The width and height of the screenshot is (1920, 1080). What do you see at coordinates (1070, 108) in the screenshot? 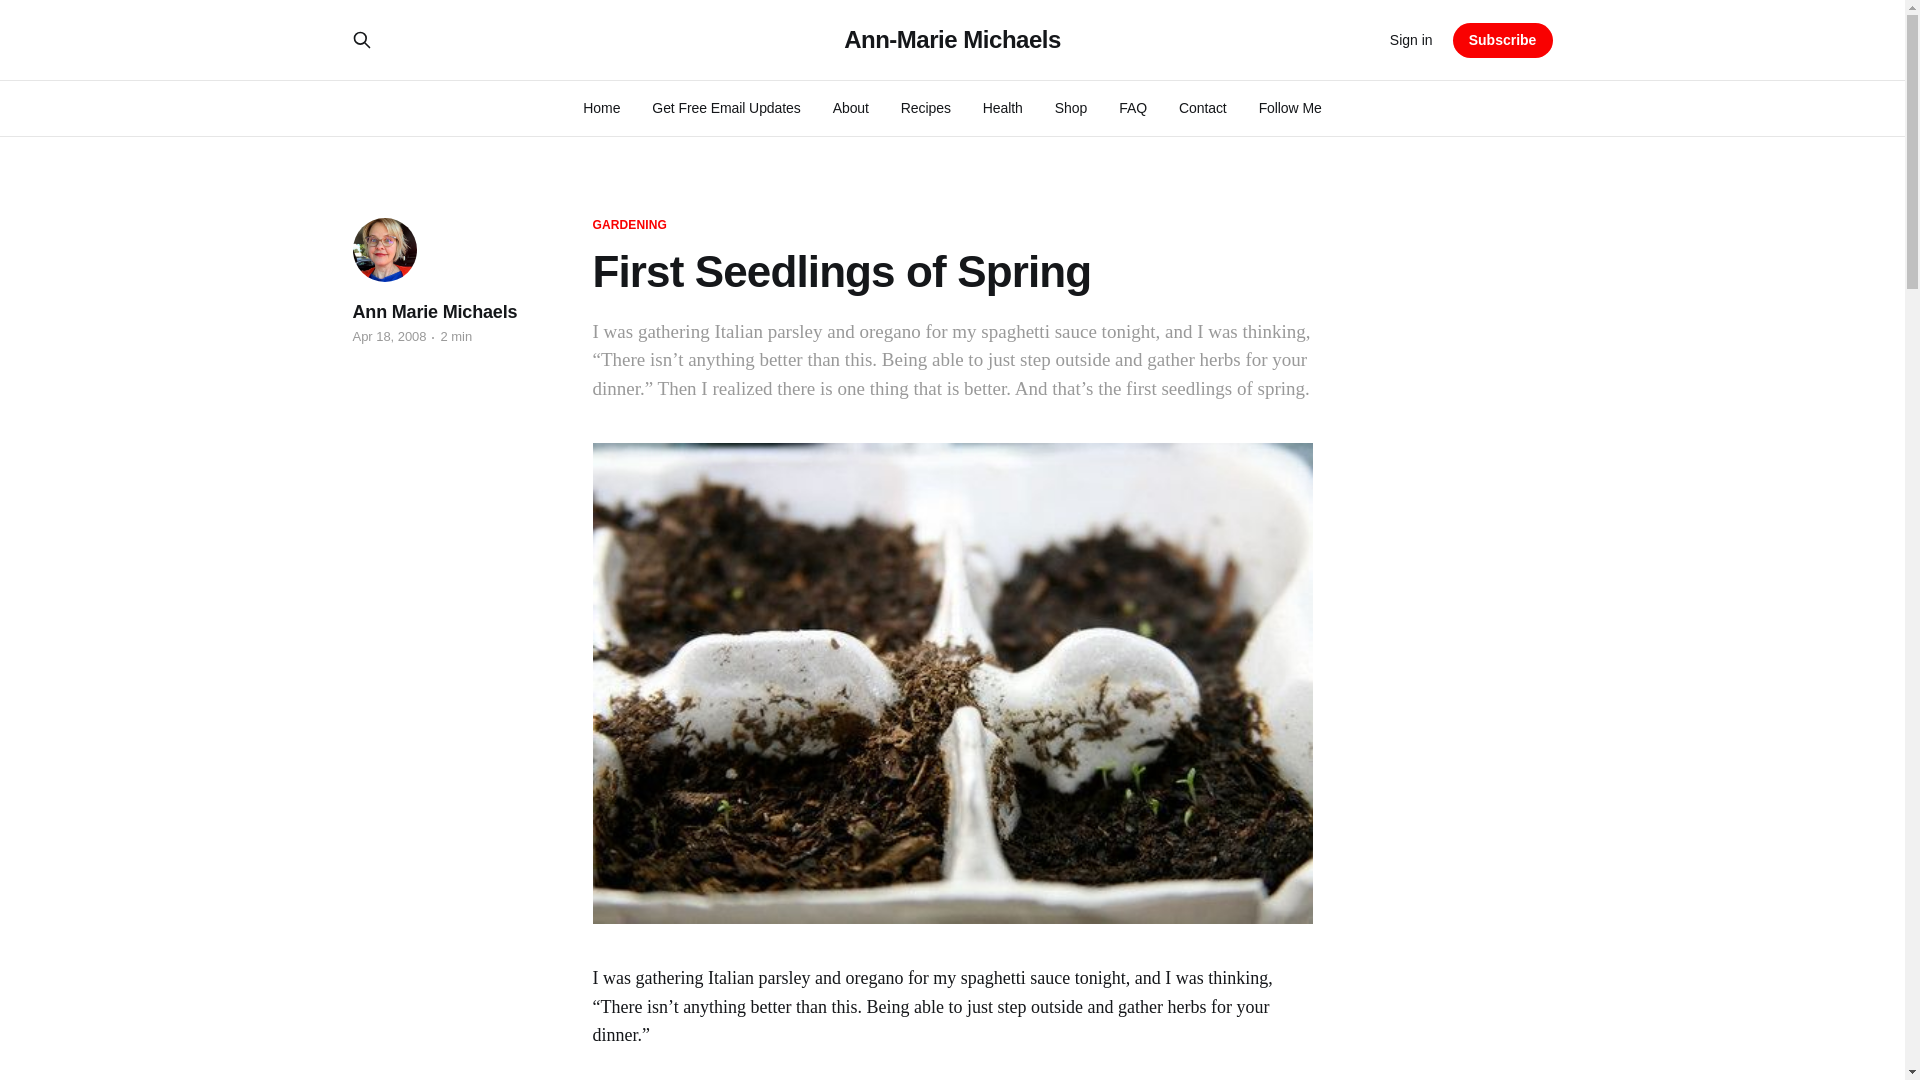
I see `Shop` at bounding box center [1070, 108].